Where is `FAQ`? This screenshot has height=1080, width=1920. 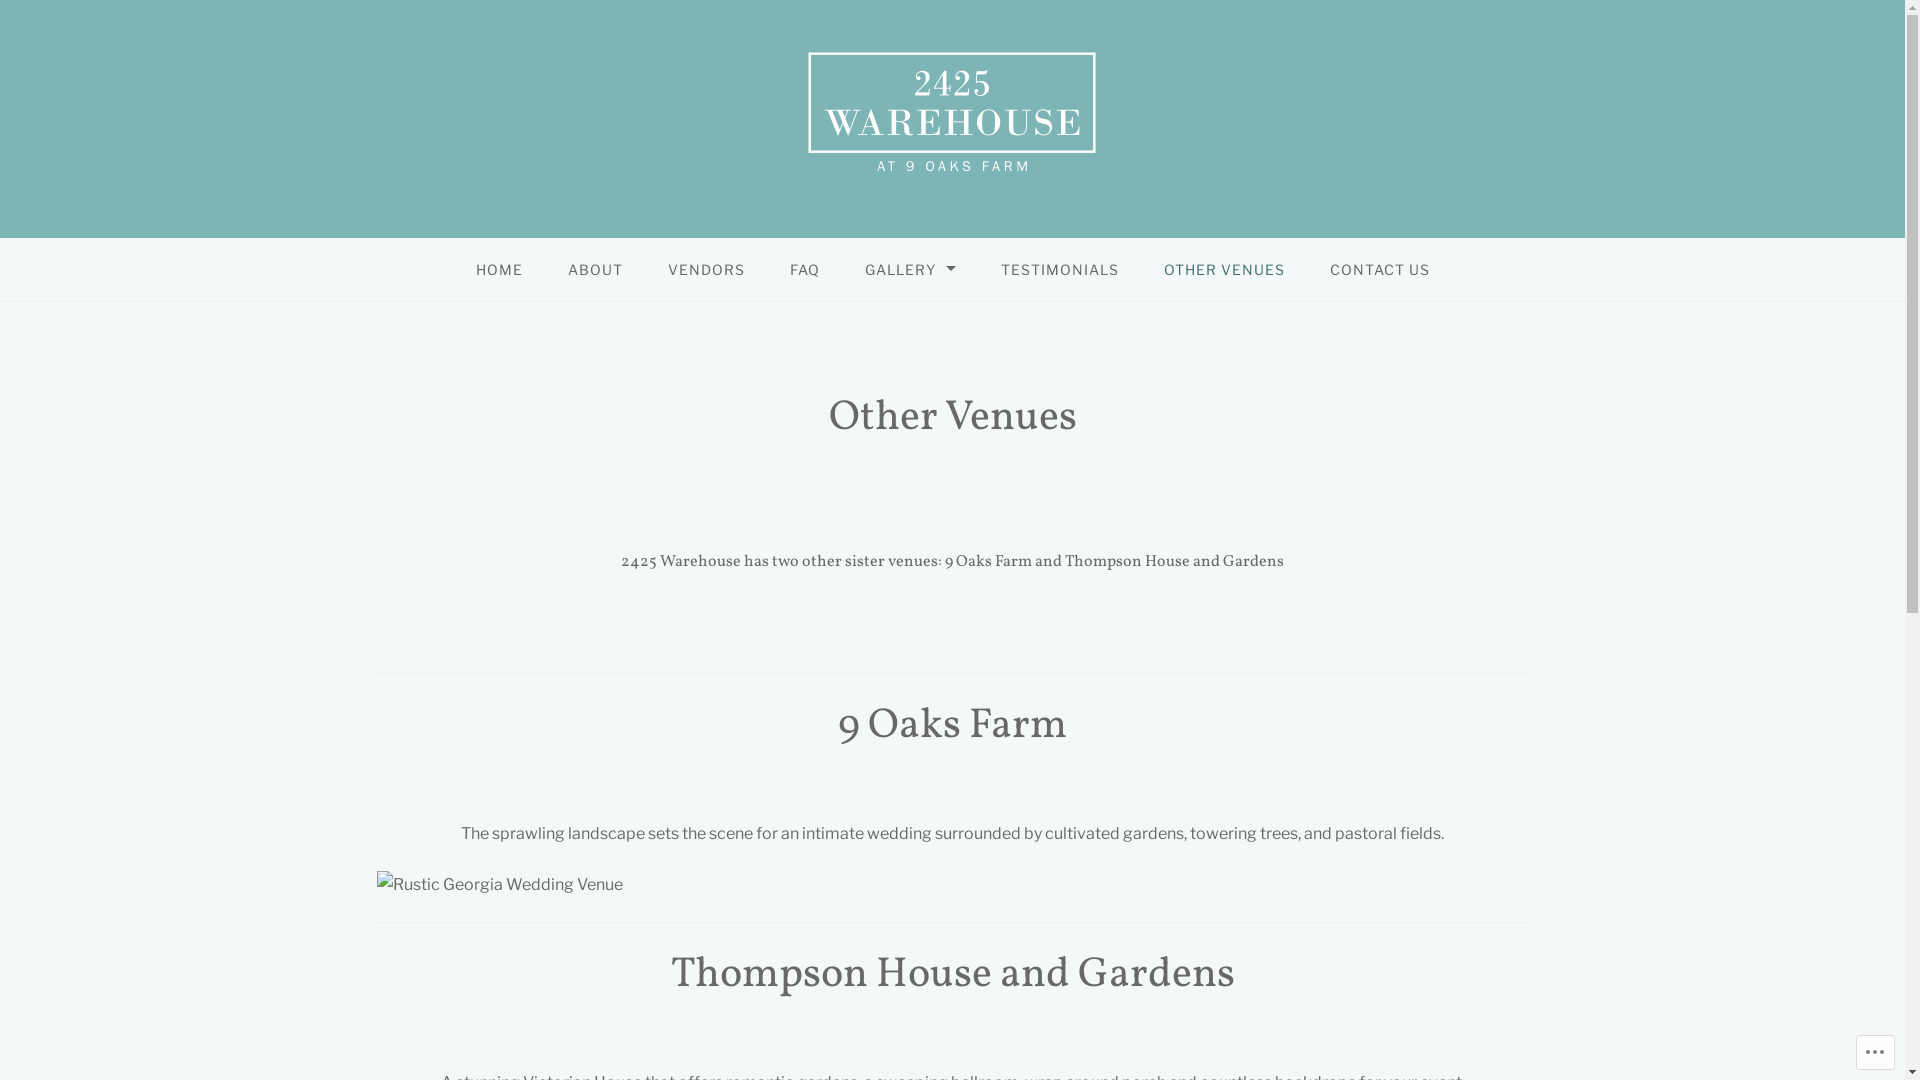 FAQ is located at coordinates (804, 270).